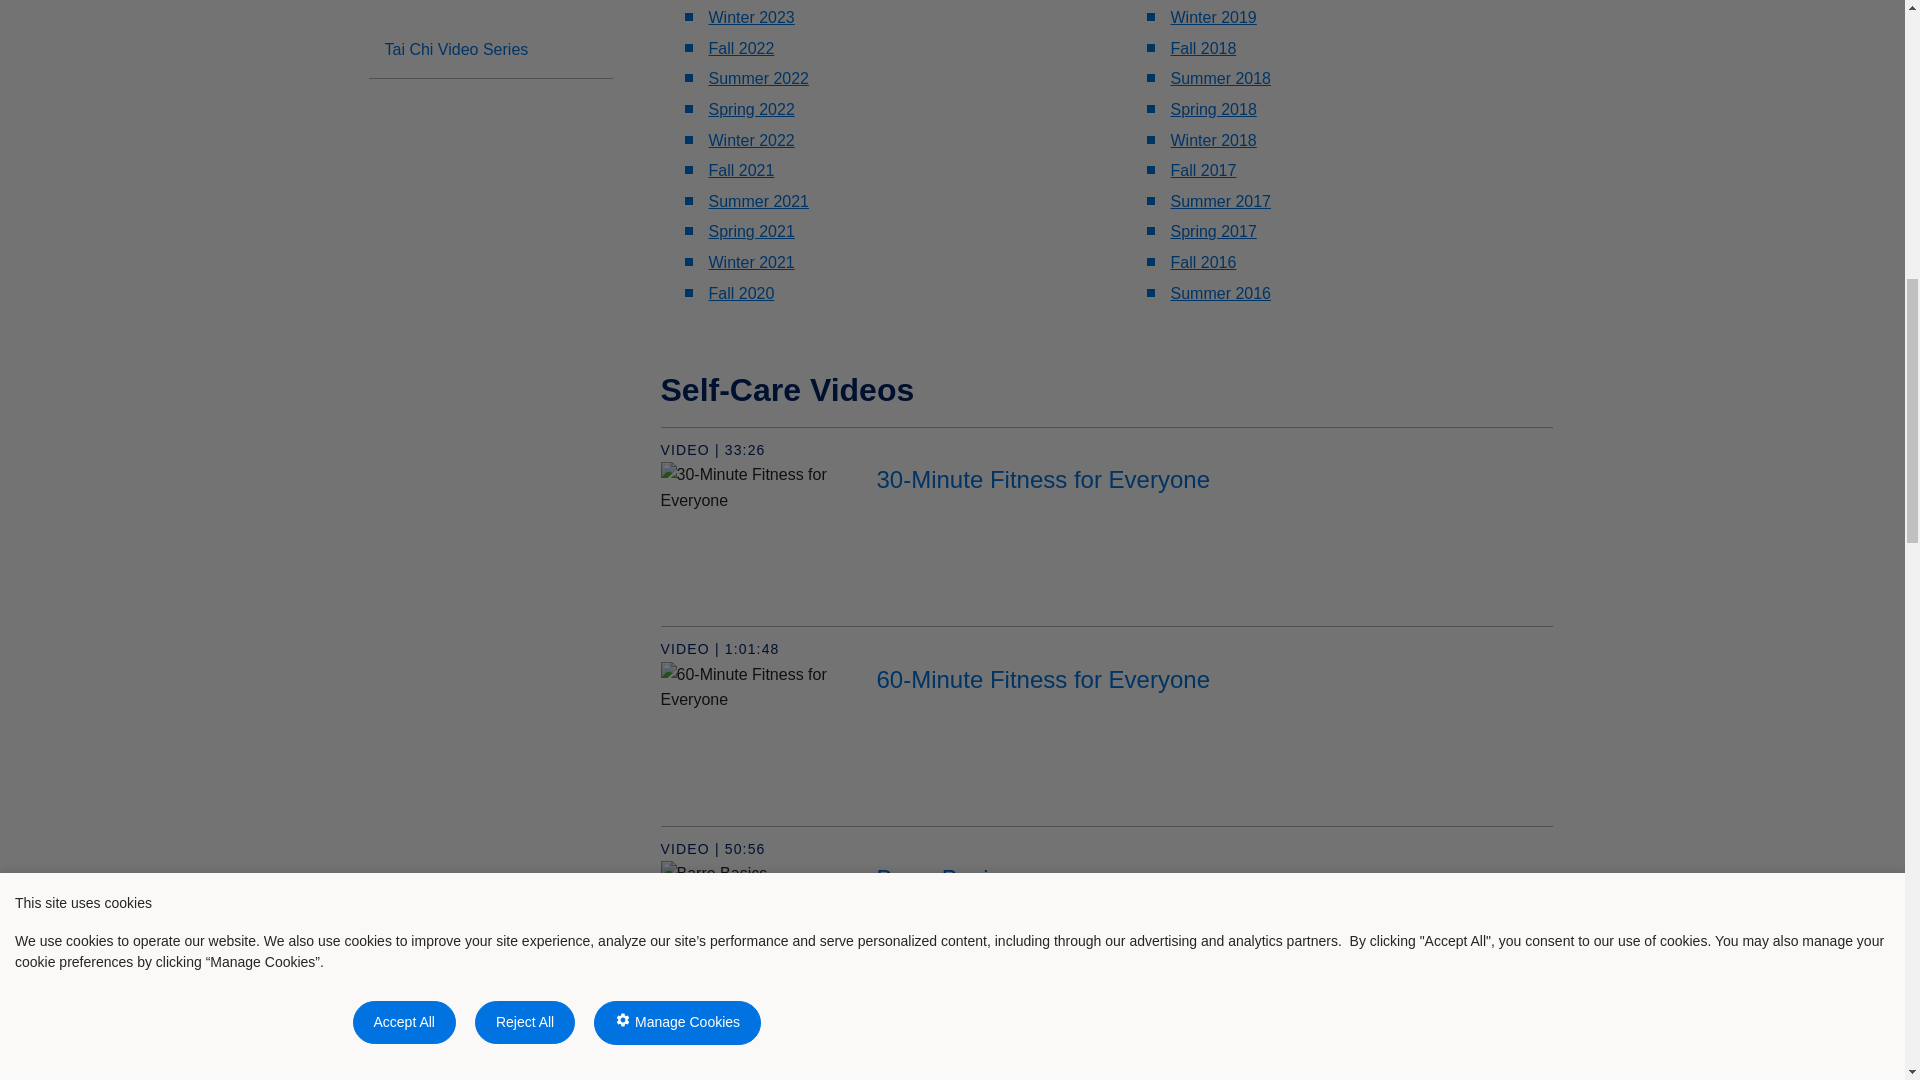 The width and height of the screenshot is (1920, 1080). What do you see at coordinates (758, 78) in the screenshot?
I see `Summer 2022` at bounding box center [758, 78].